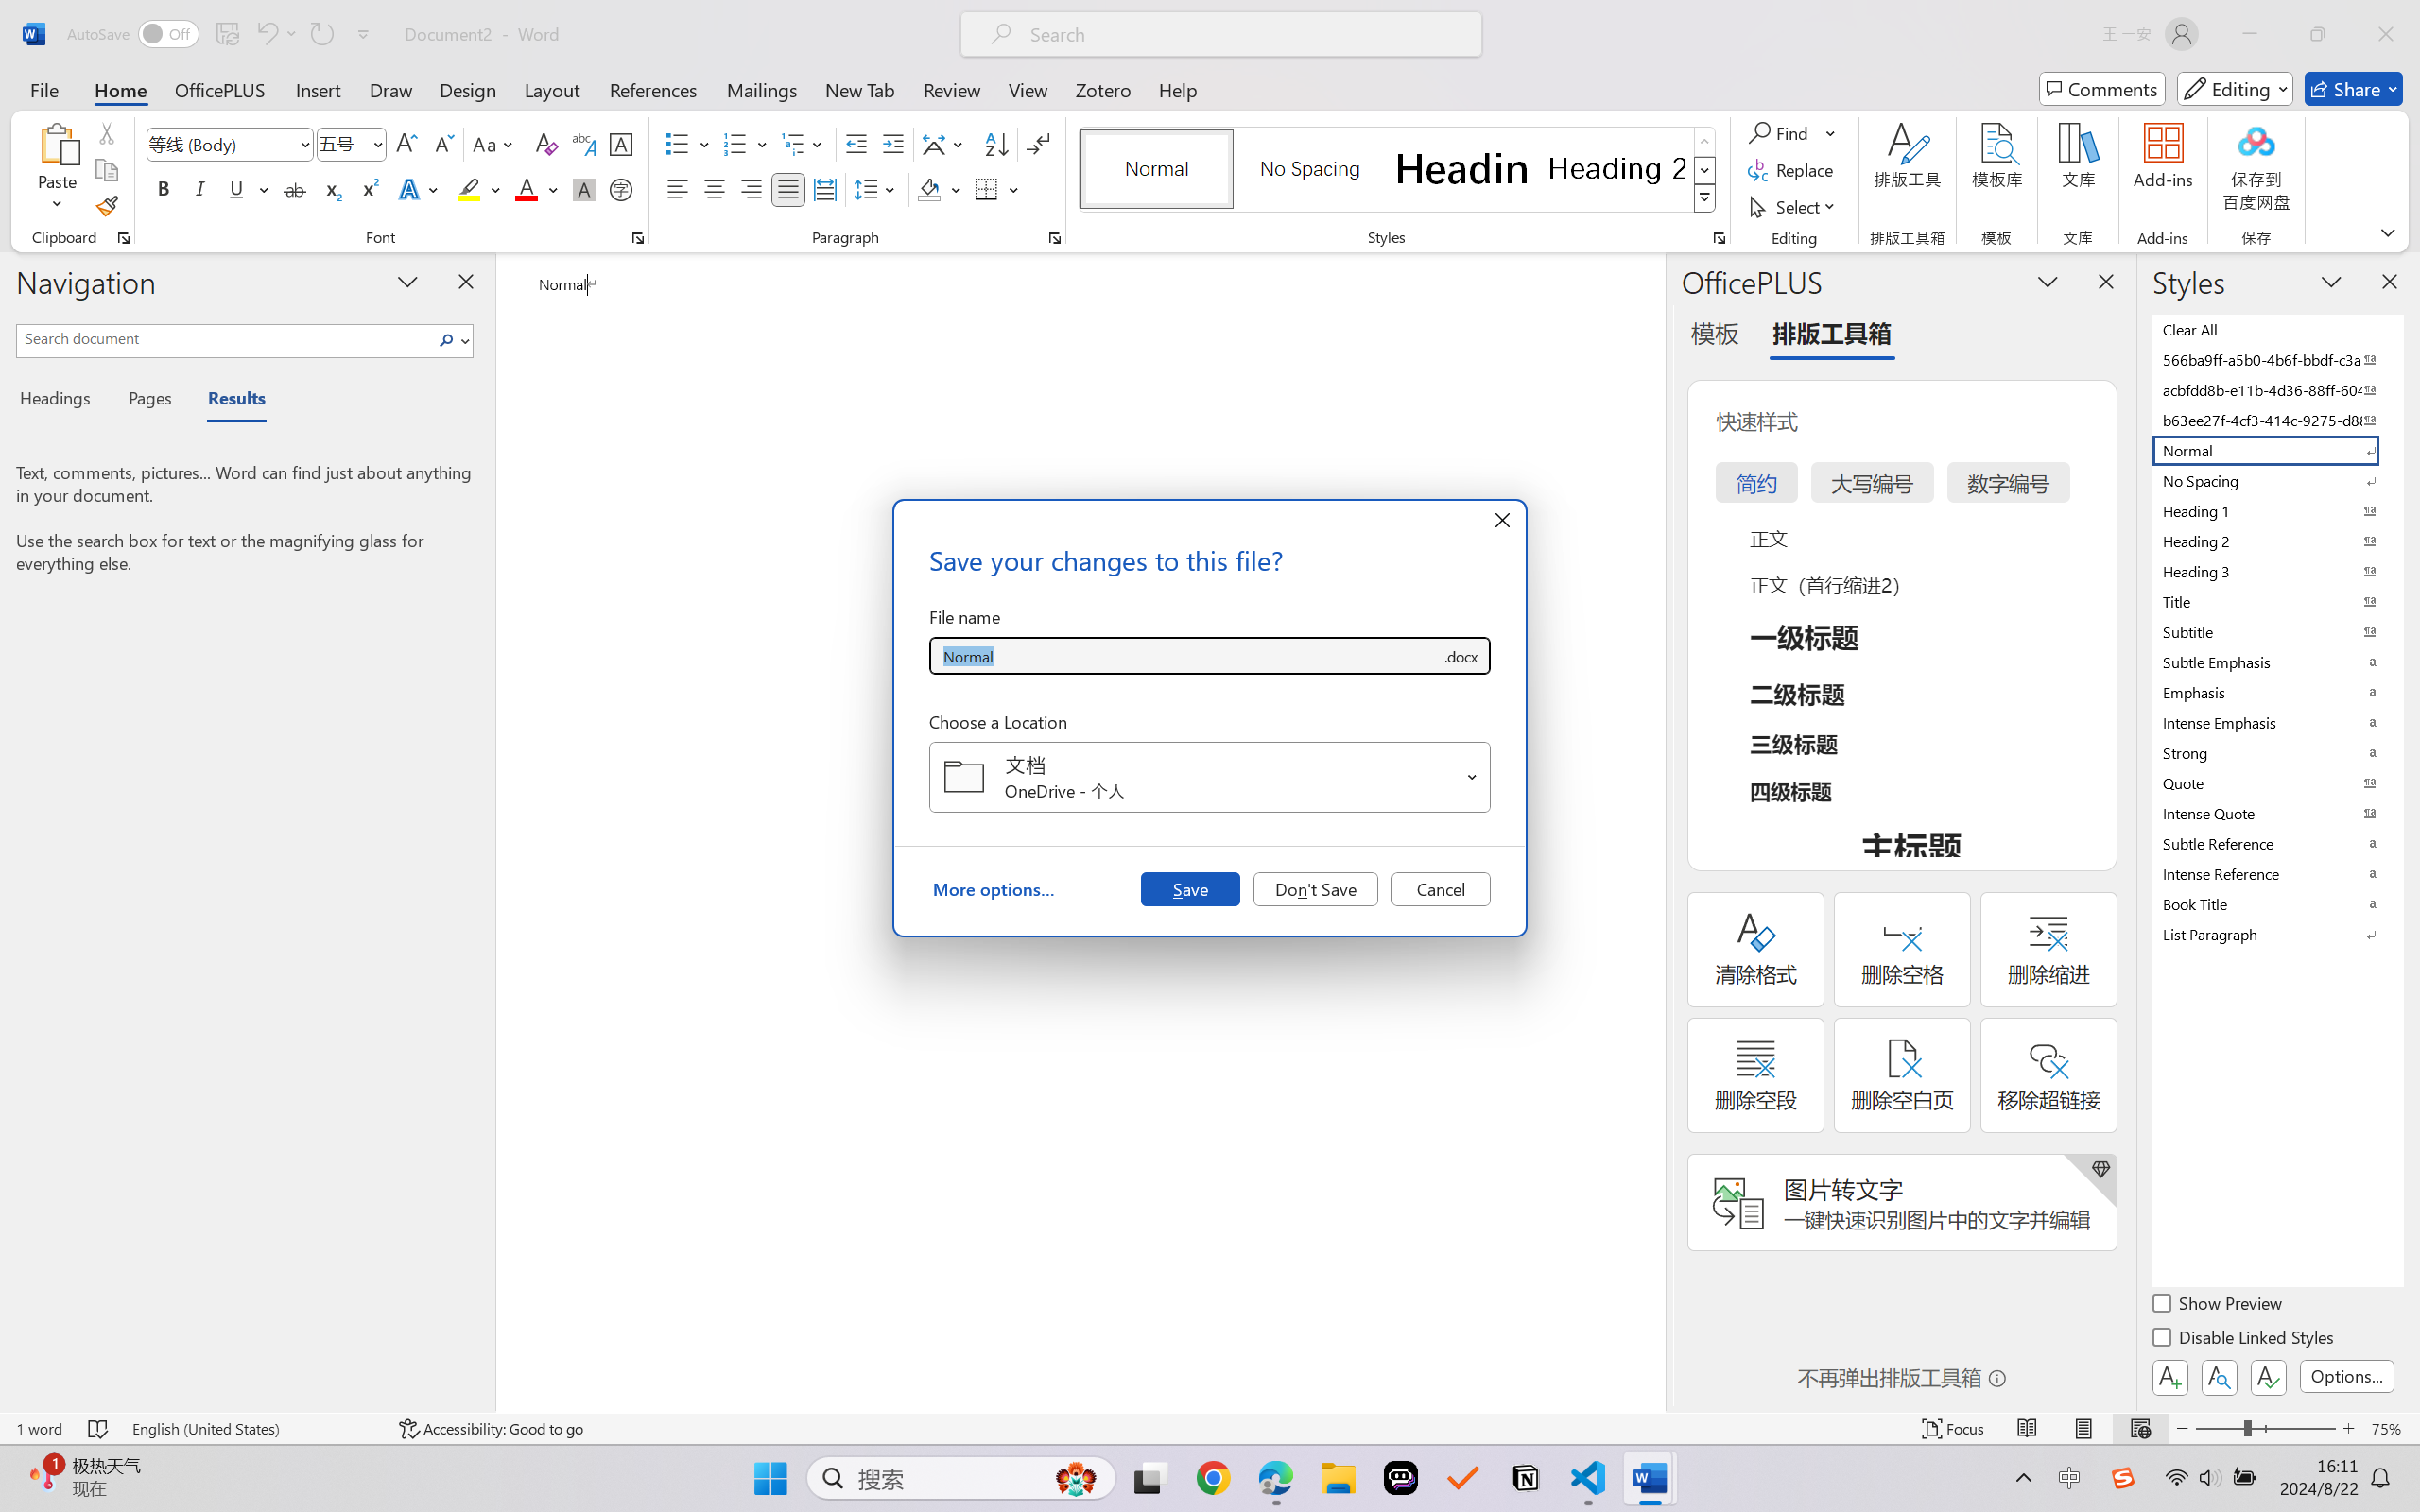 The image size is (2420, 1512). What do you see at coordinates (164, 189) in the screenshot?
I see `Bold` at bounding box center [164, 189].